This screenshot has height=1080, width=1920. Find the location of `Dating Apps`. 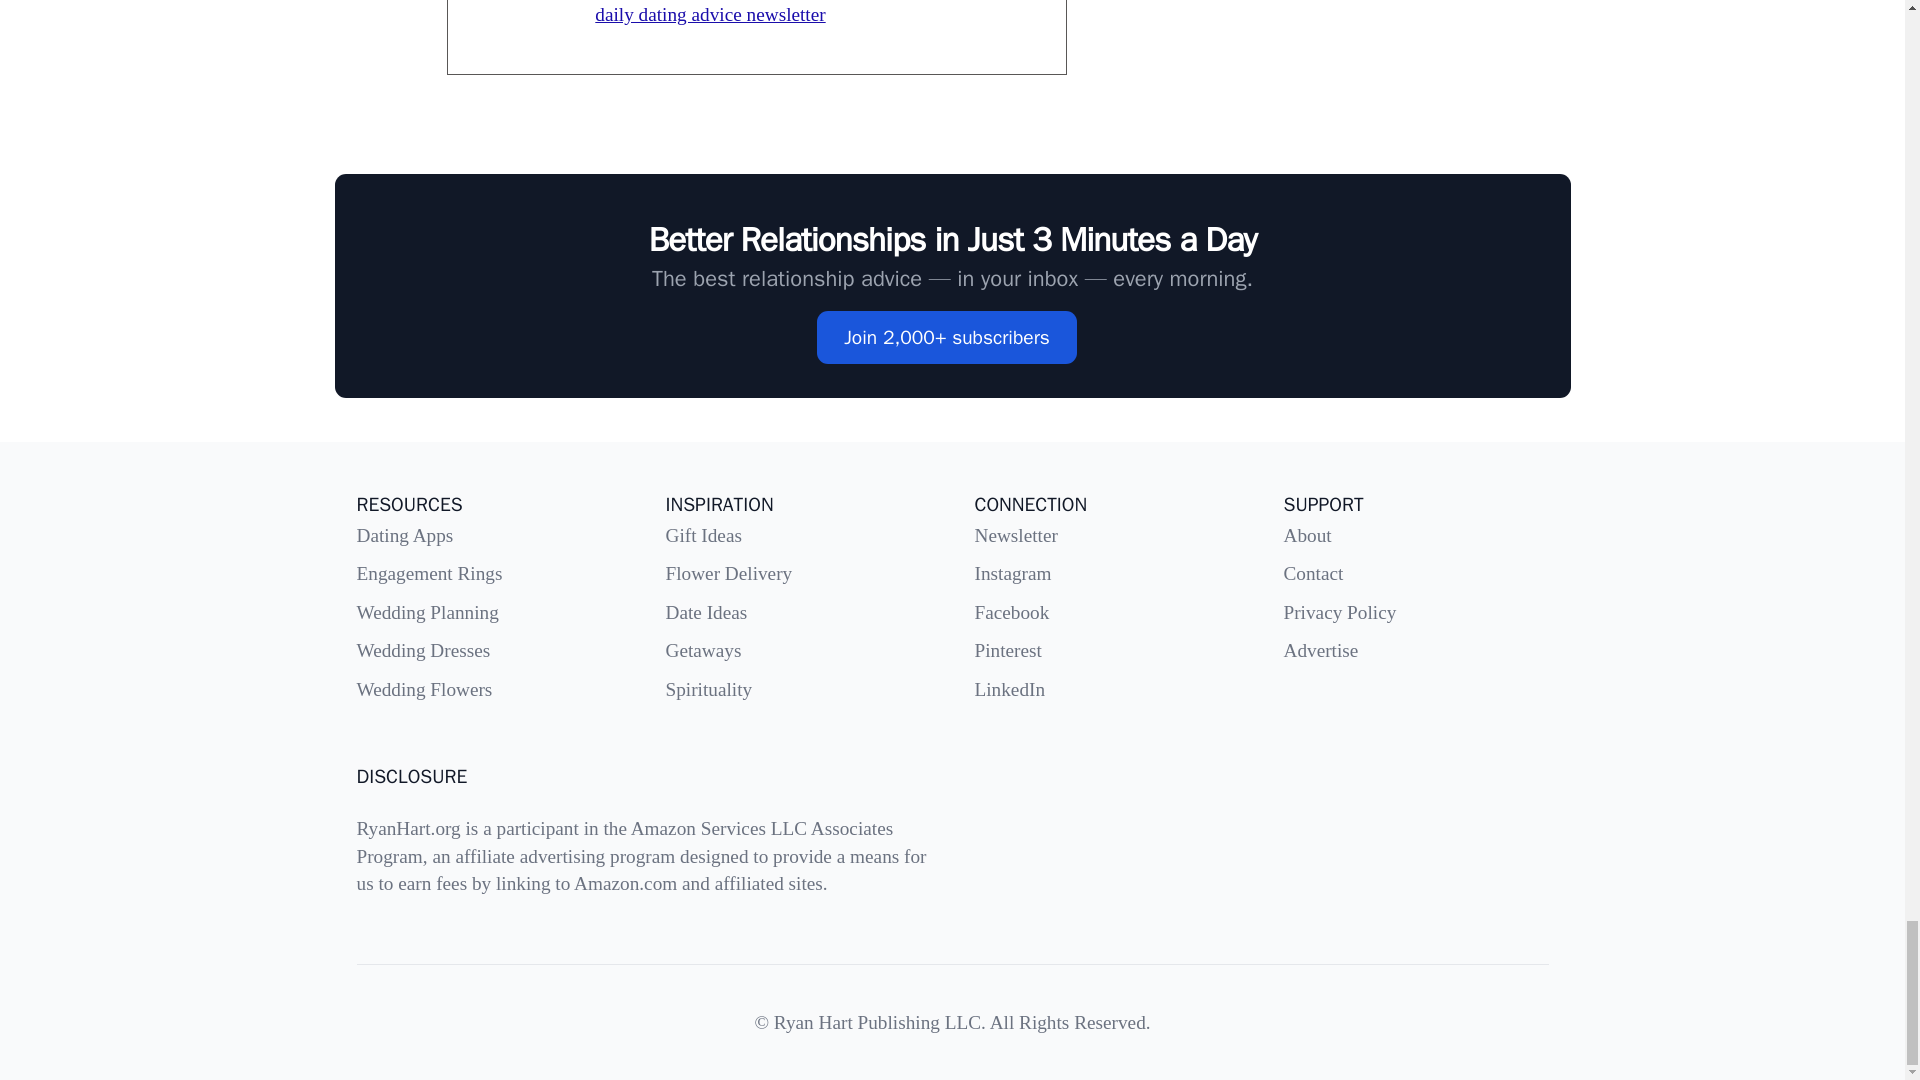

Dating Apps is located at coordinates (404, 535).